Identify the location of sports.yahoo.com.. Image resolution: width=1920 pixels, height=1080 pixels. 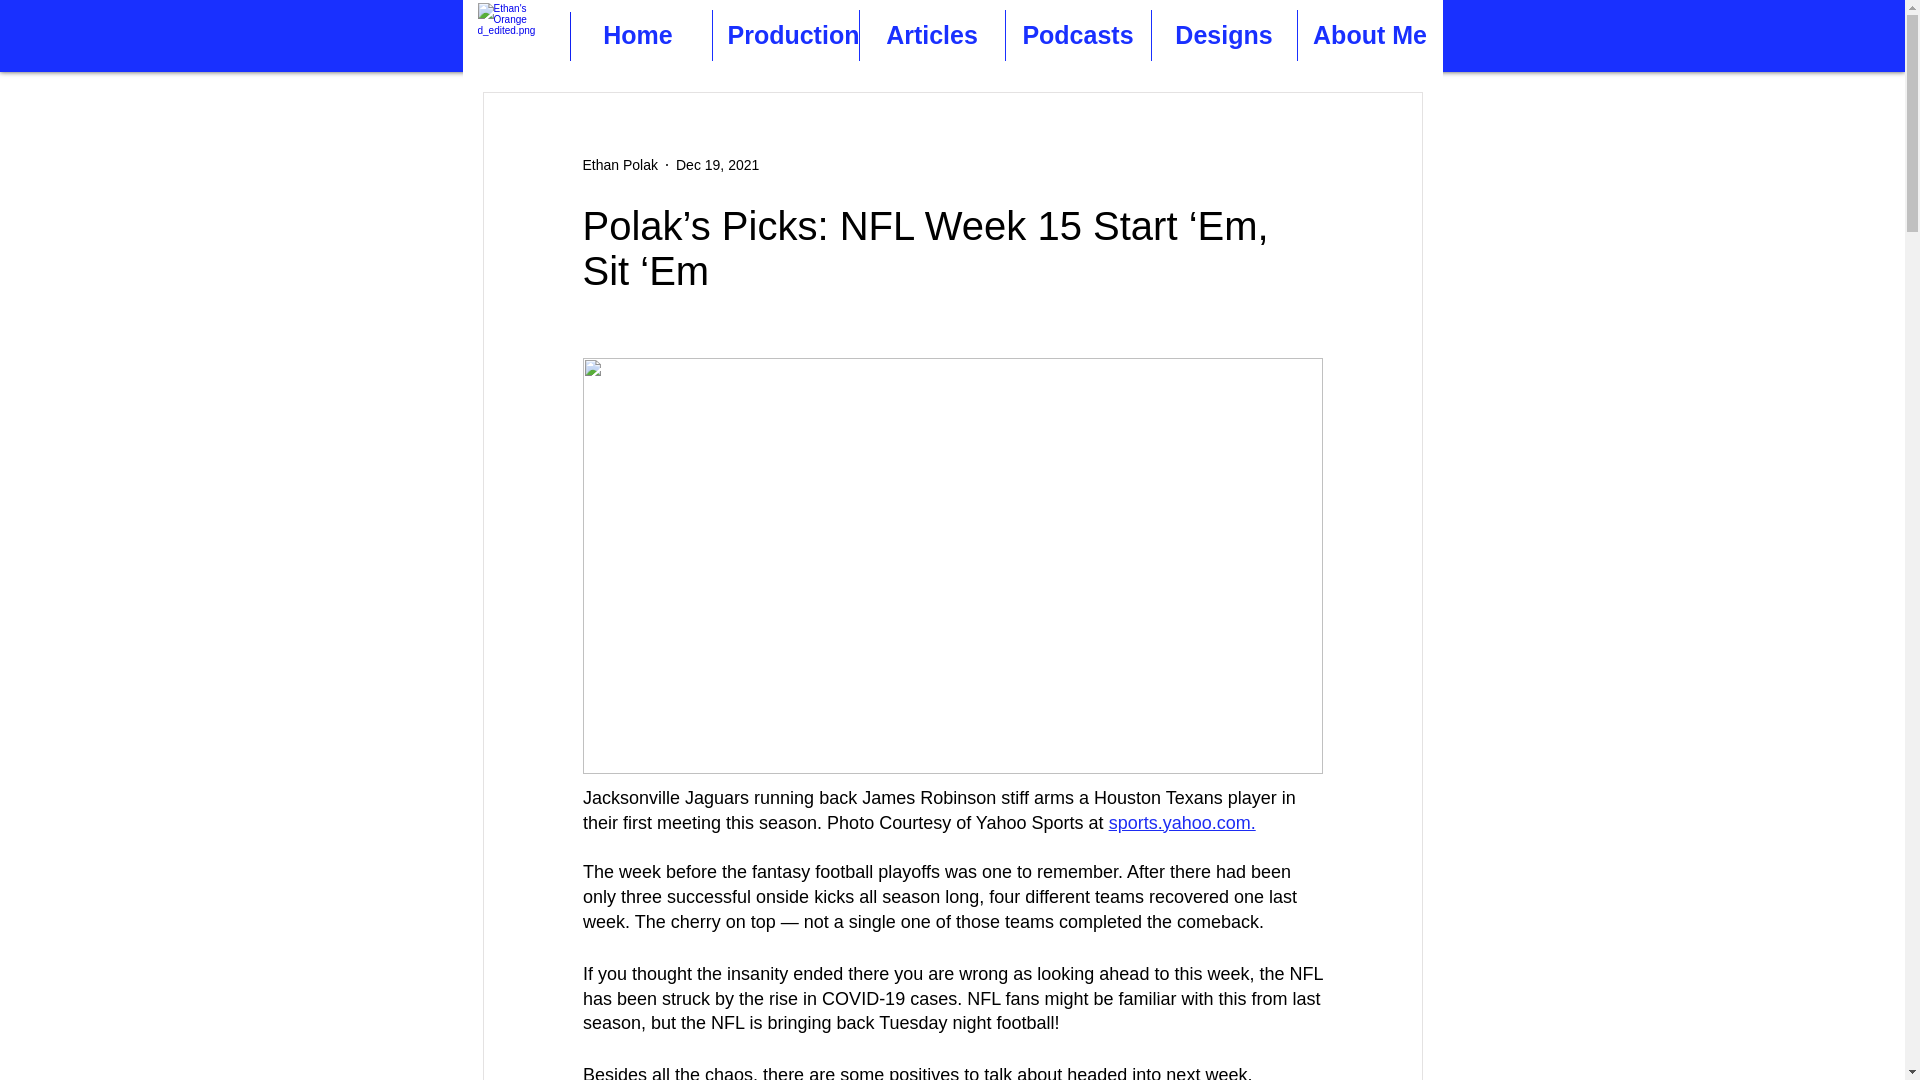
(1181, 822).